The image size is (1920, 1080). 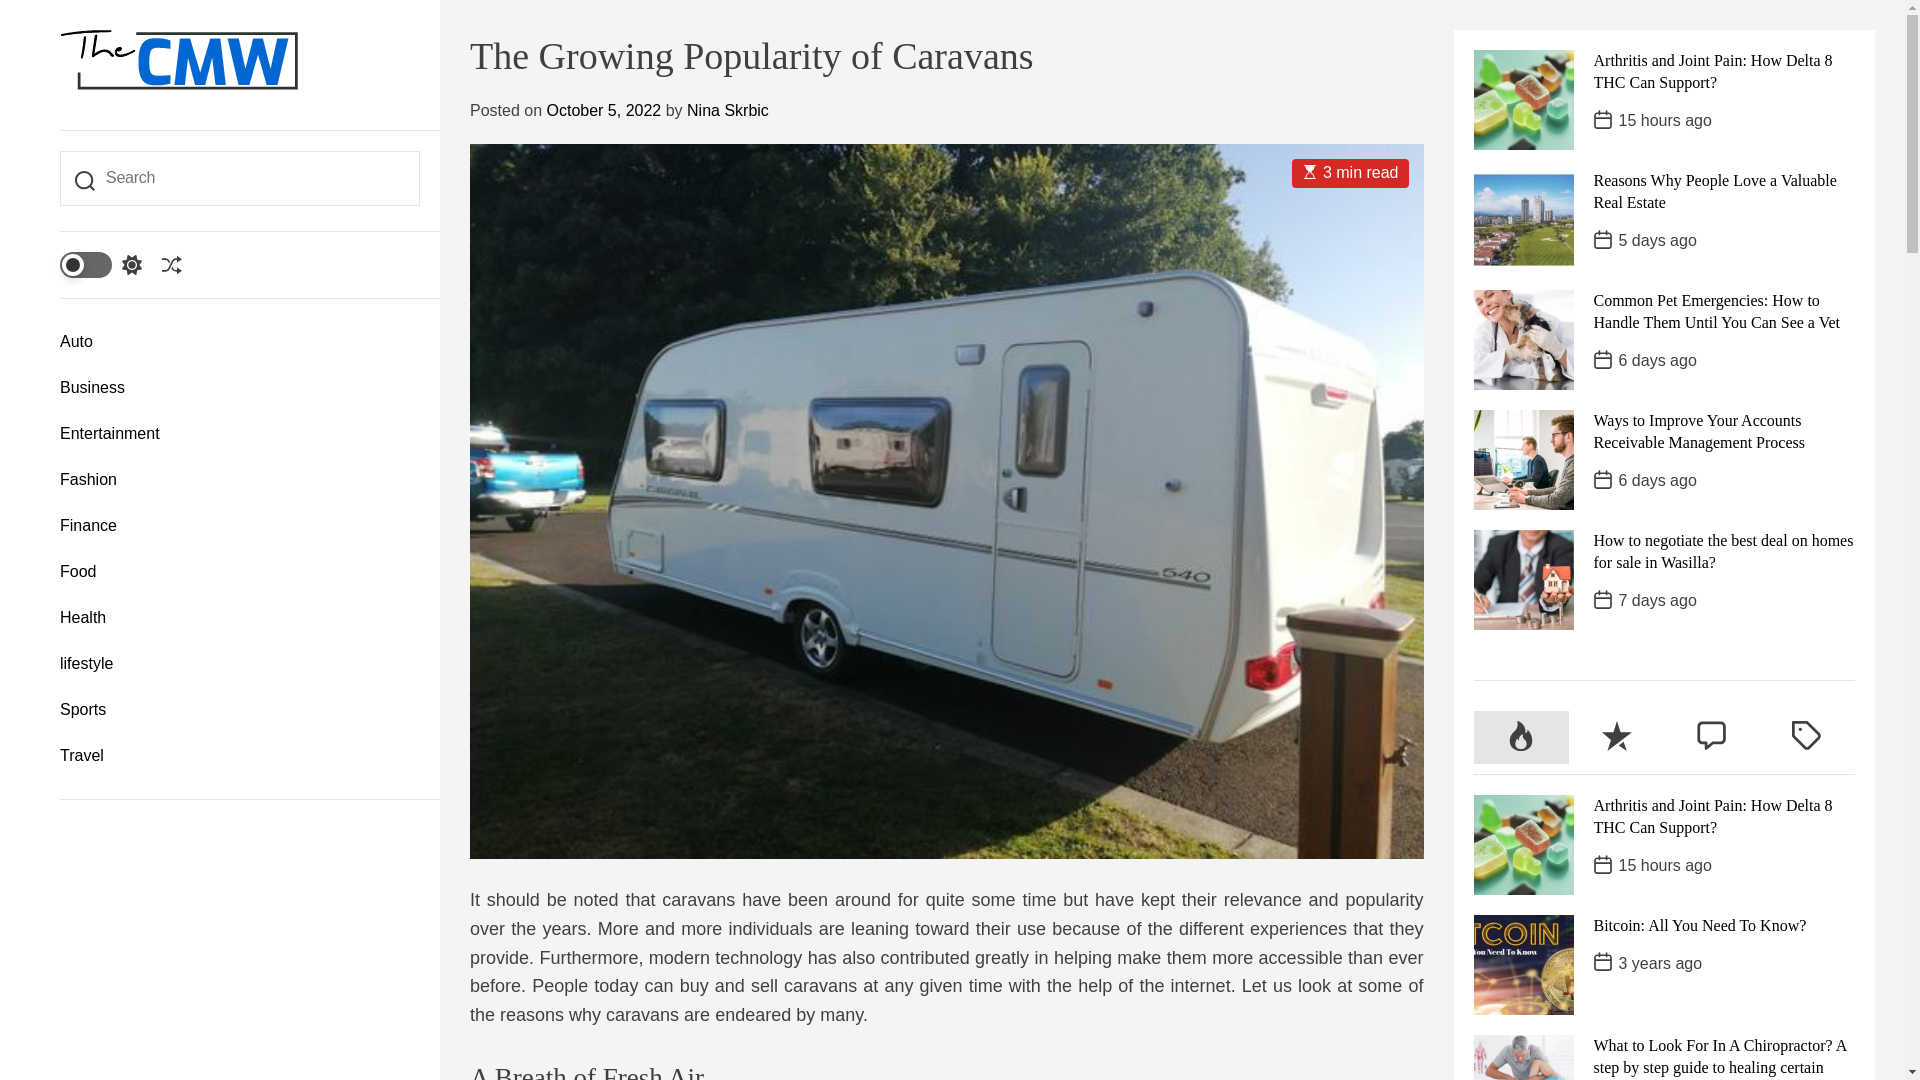 I want to click on Health, so click(x=240, y=618).